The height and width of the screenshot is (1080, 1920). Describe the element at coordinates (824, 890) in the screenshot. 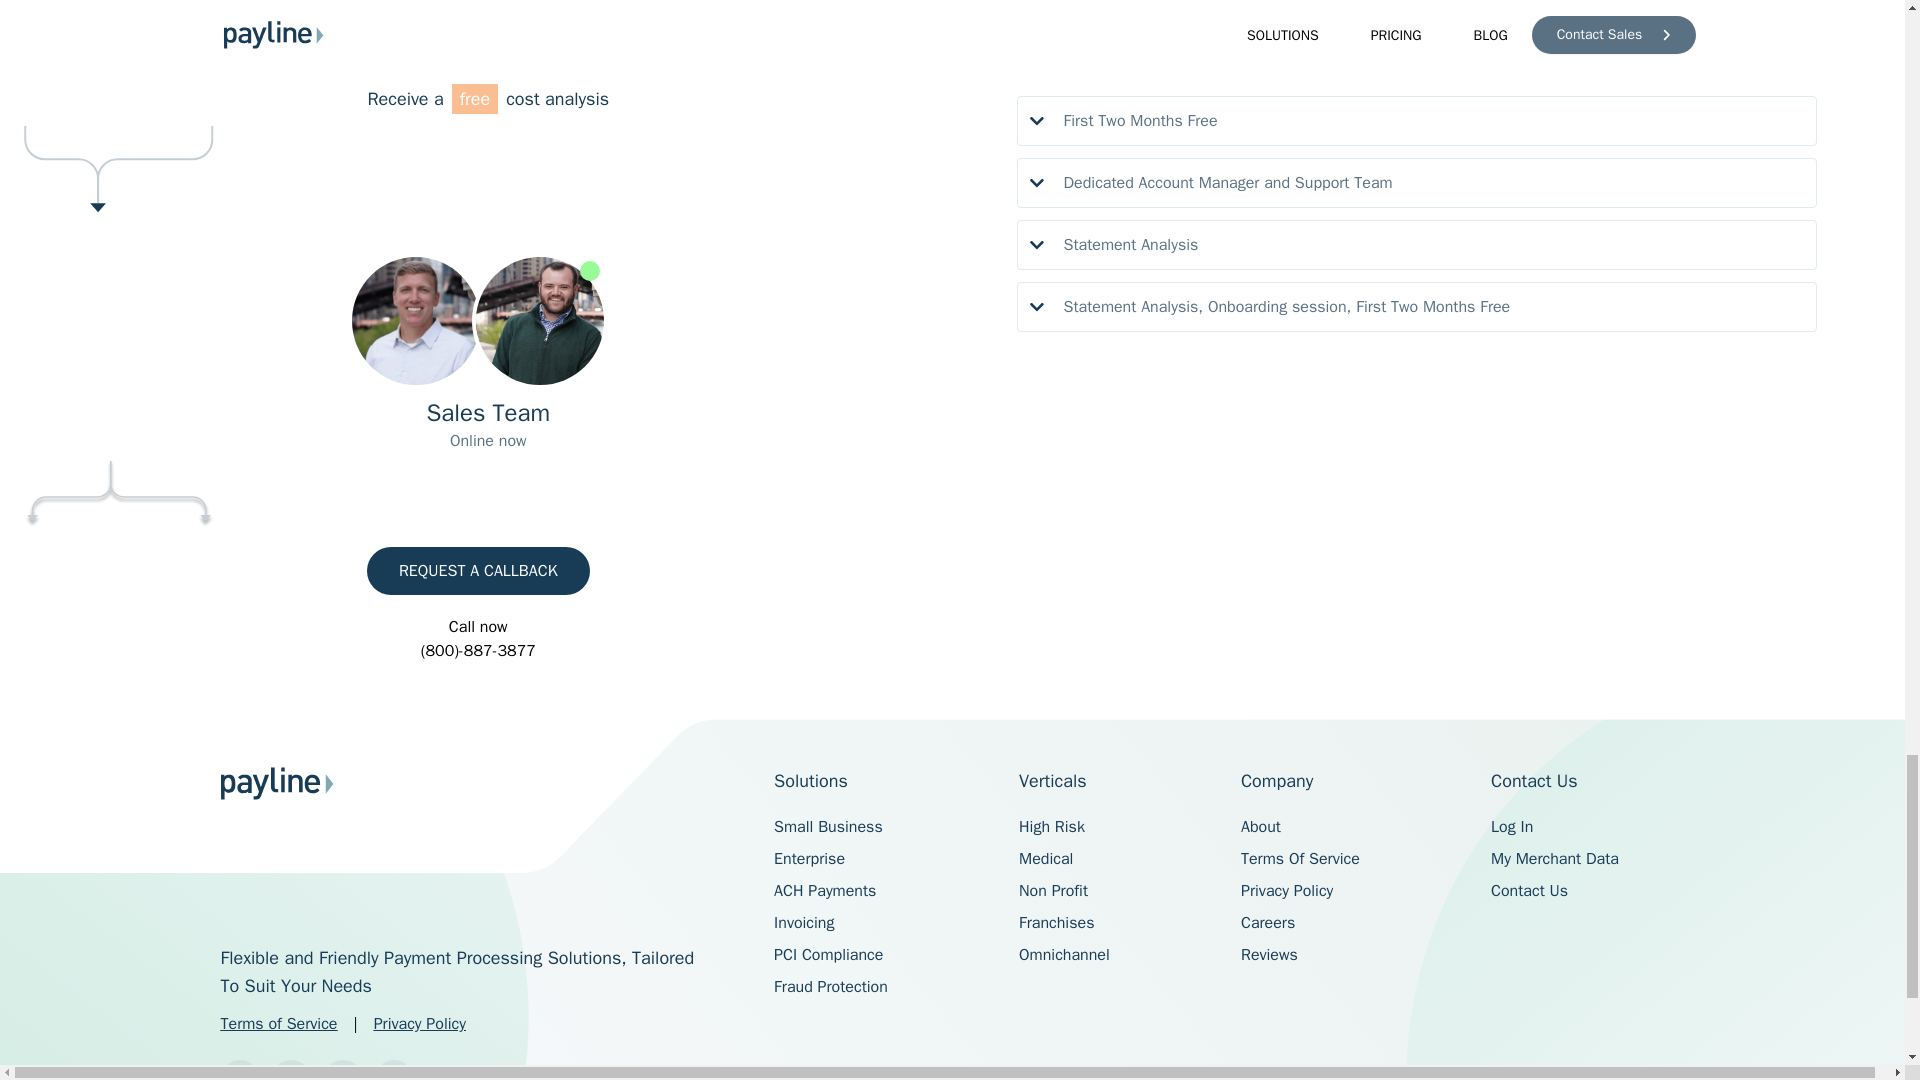

I see `ACH Payments` at that location.